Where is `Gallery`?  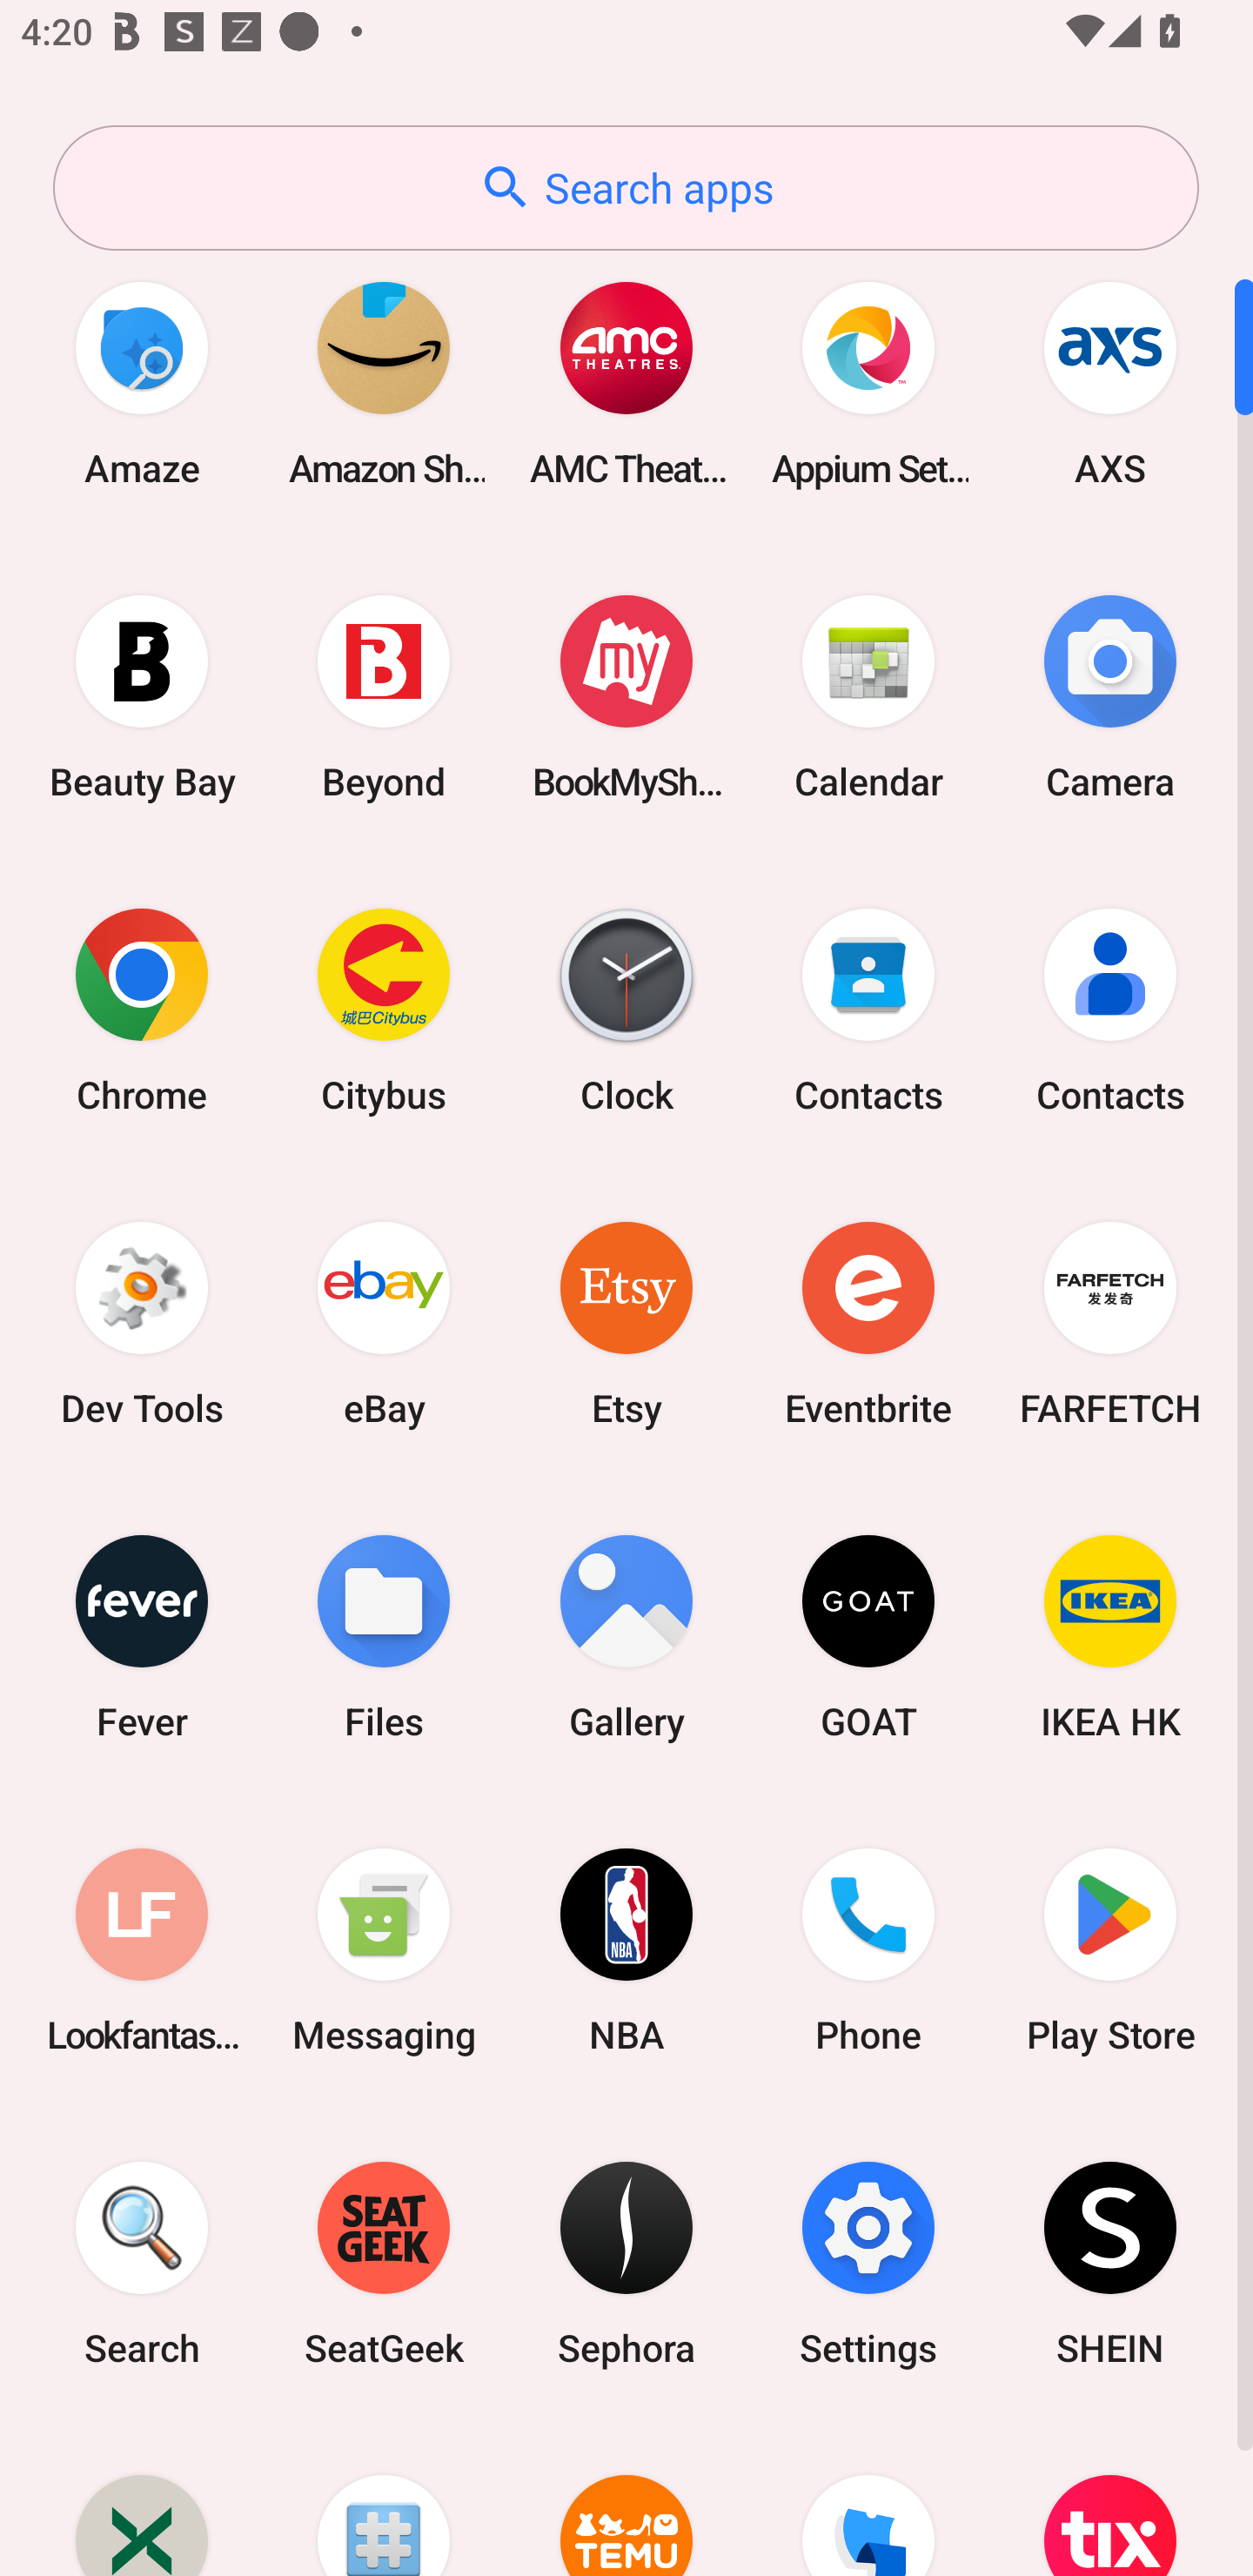
Gallery is located at coordinates (626, 1636).